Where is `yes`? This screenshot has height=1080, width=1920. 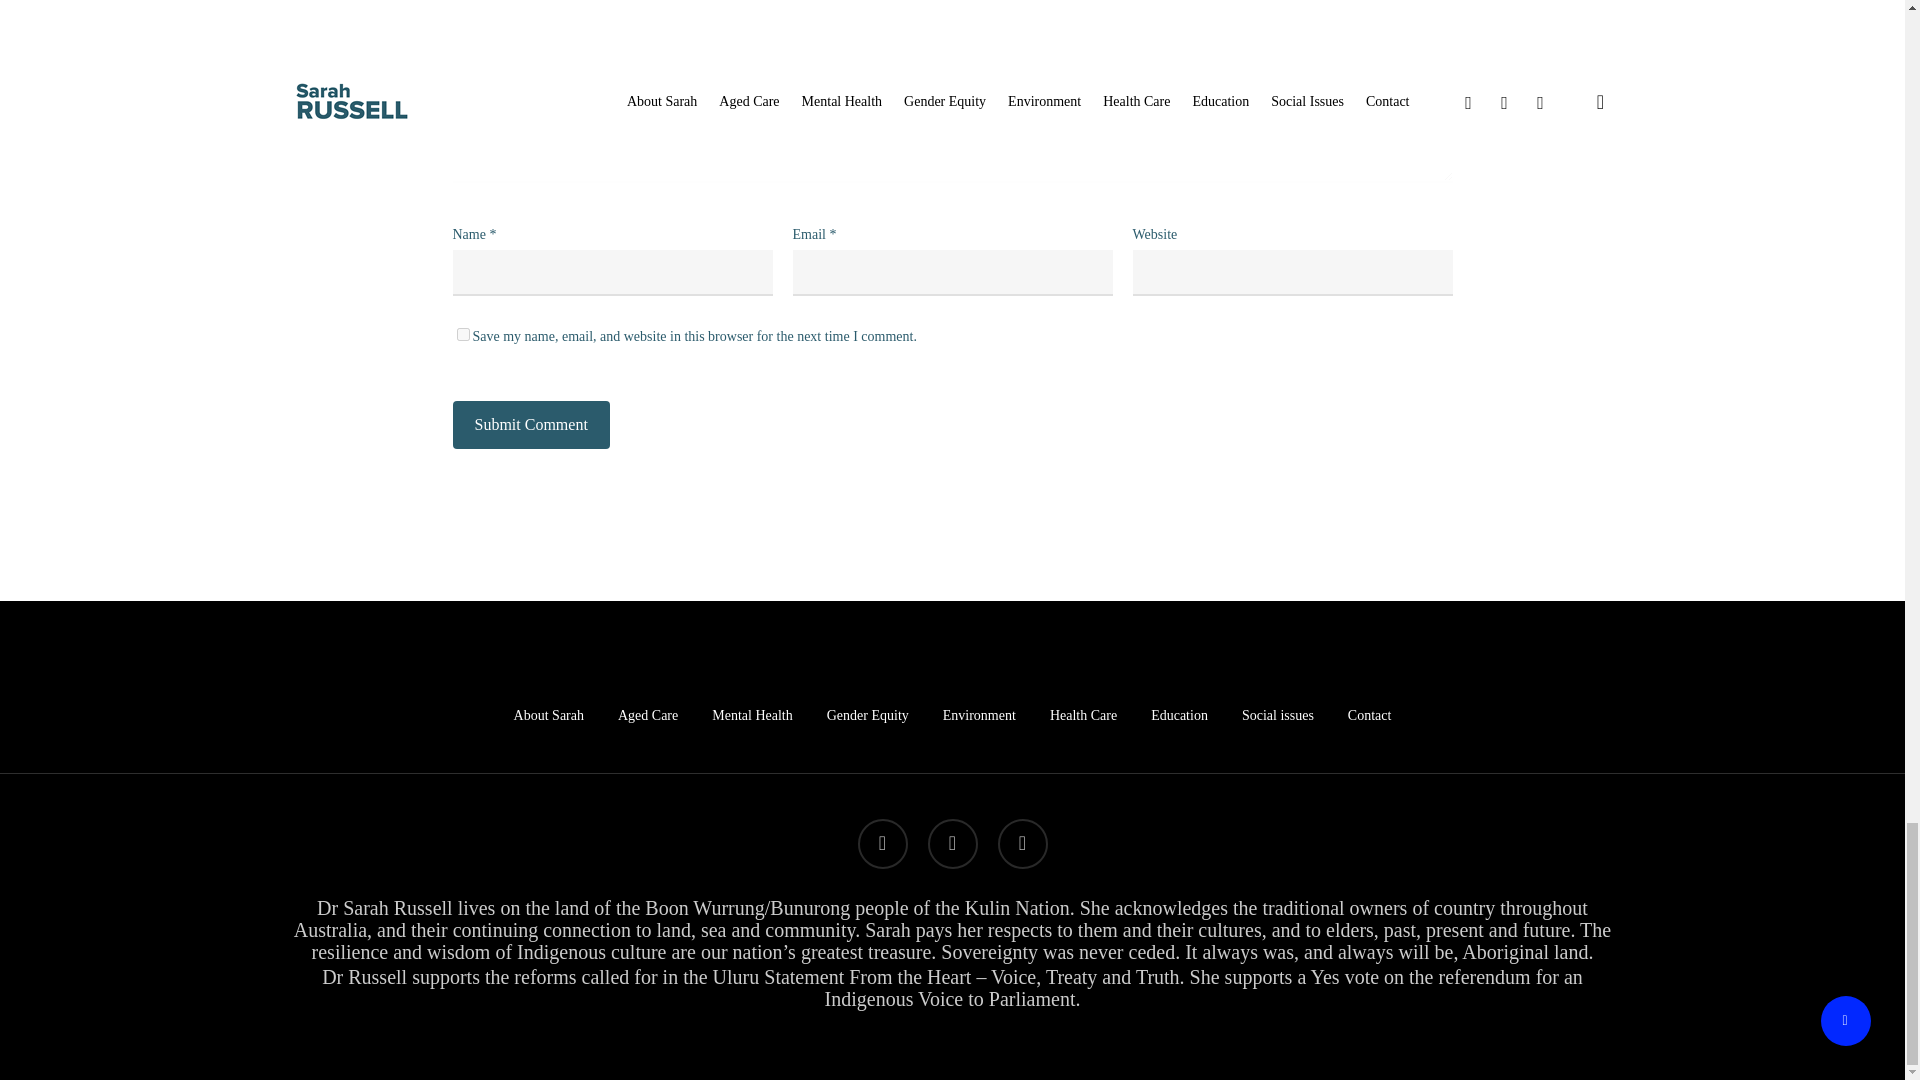
yes is located at coordinates (462, 334).